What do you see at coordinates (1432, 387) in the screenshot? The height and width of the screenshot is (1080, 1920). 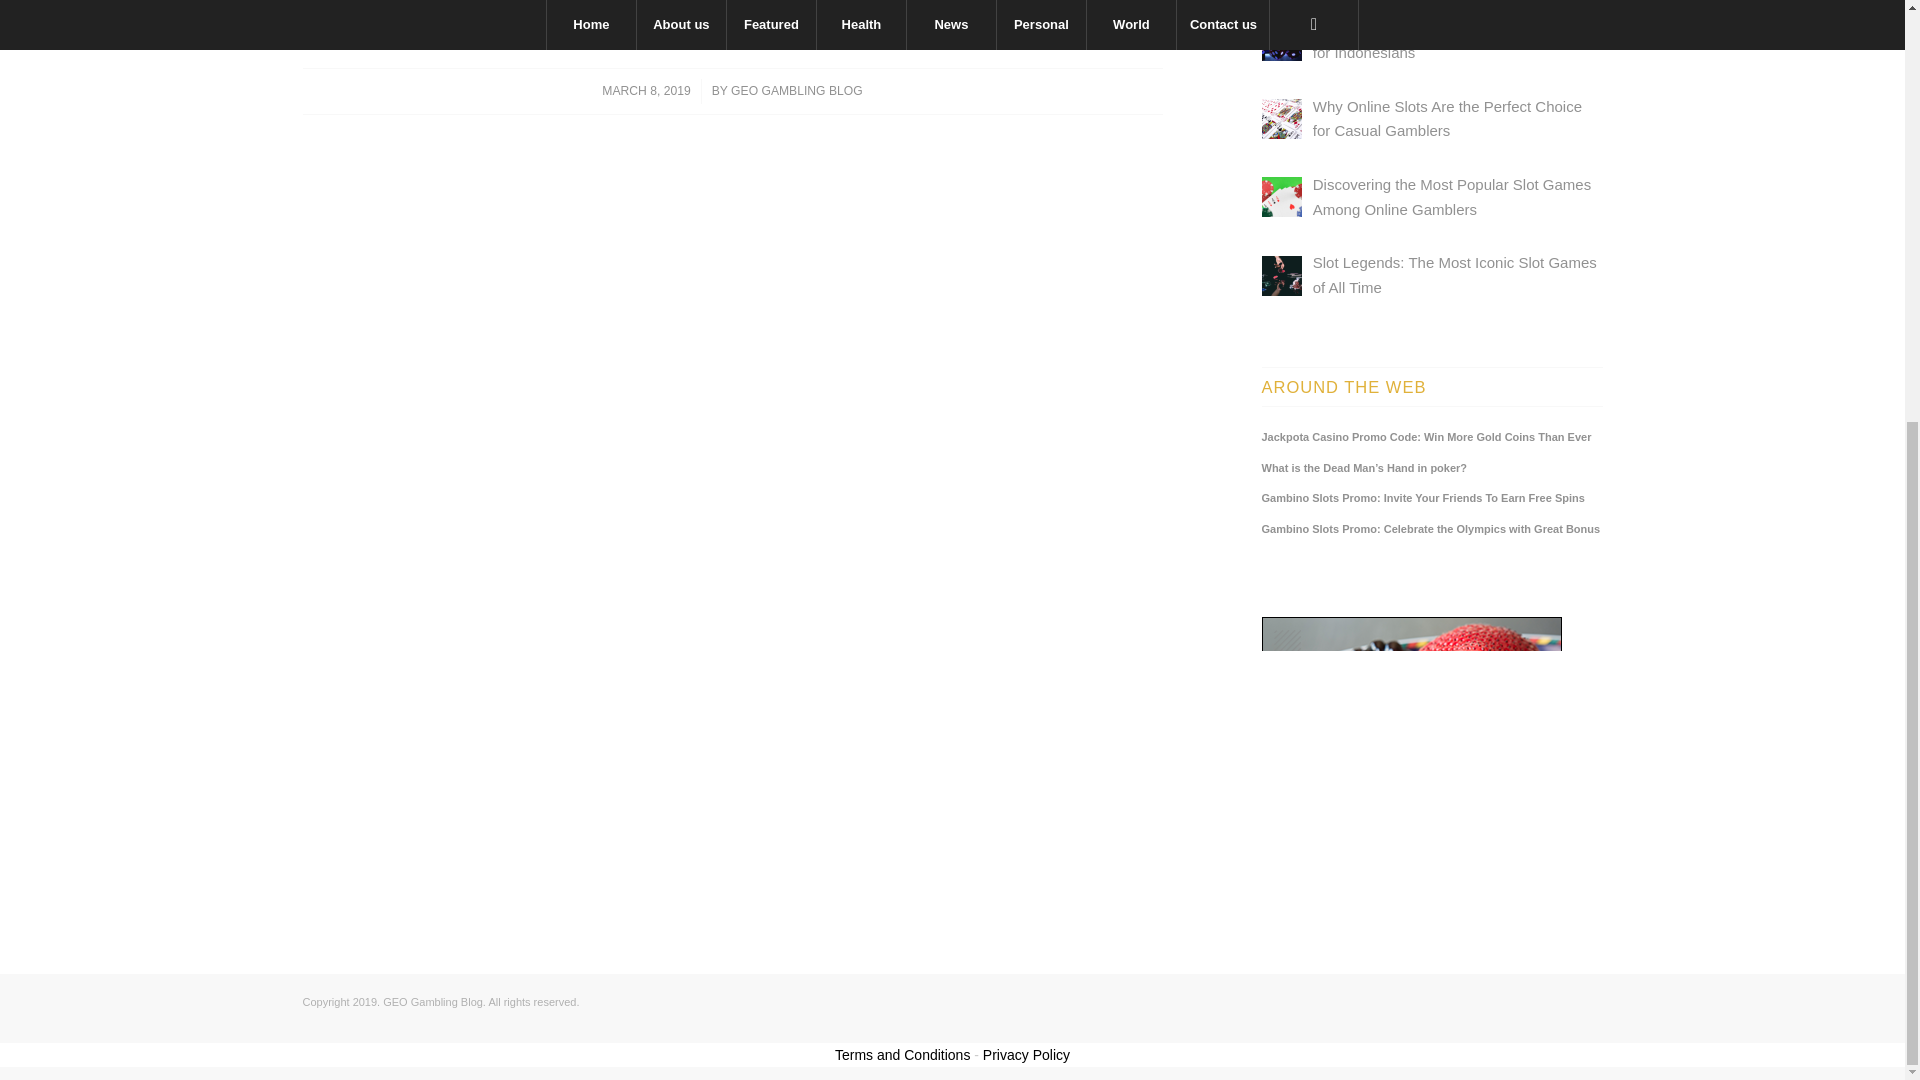 I see `AROUND THE WEB` at bounding box center [1432, 387].